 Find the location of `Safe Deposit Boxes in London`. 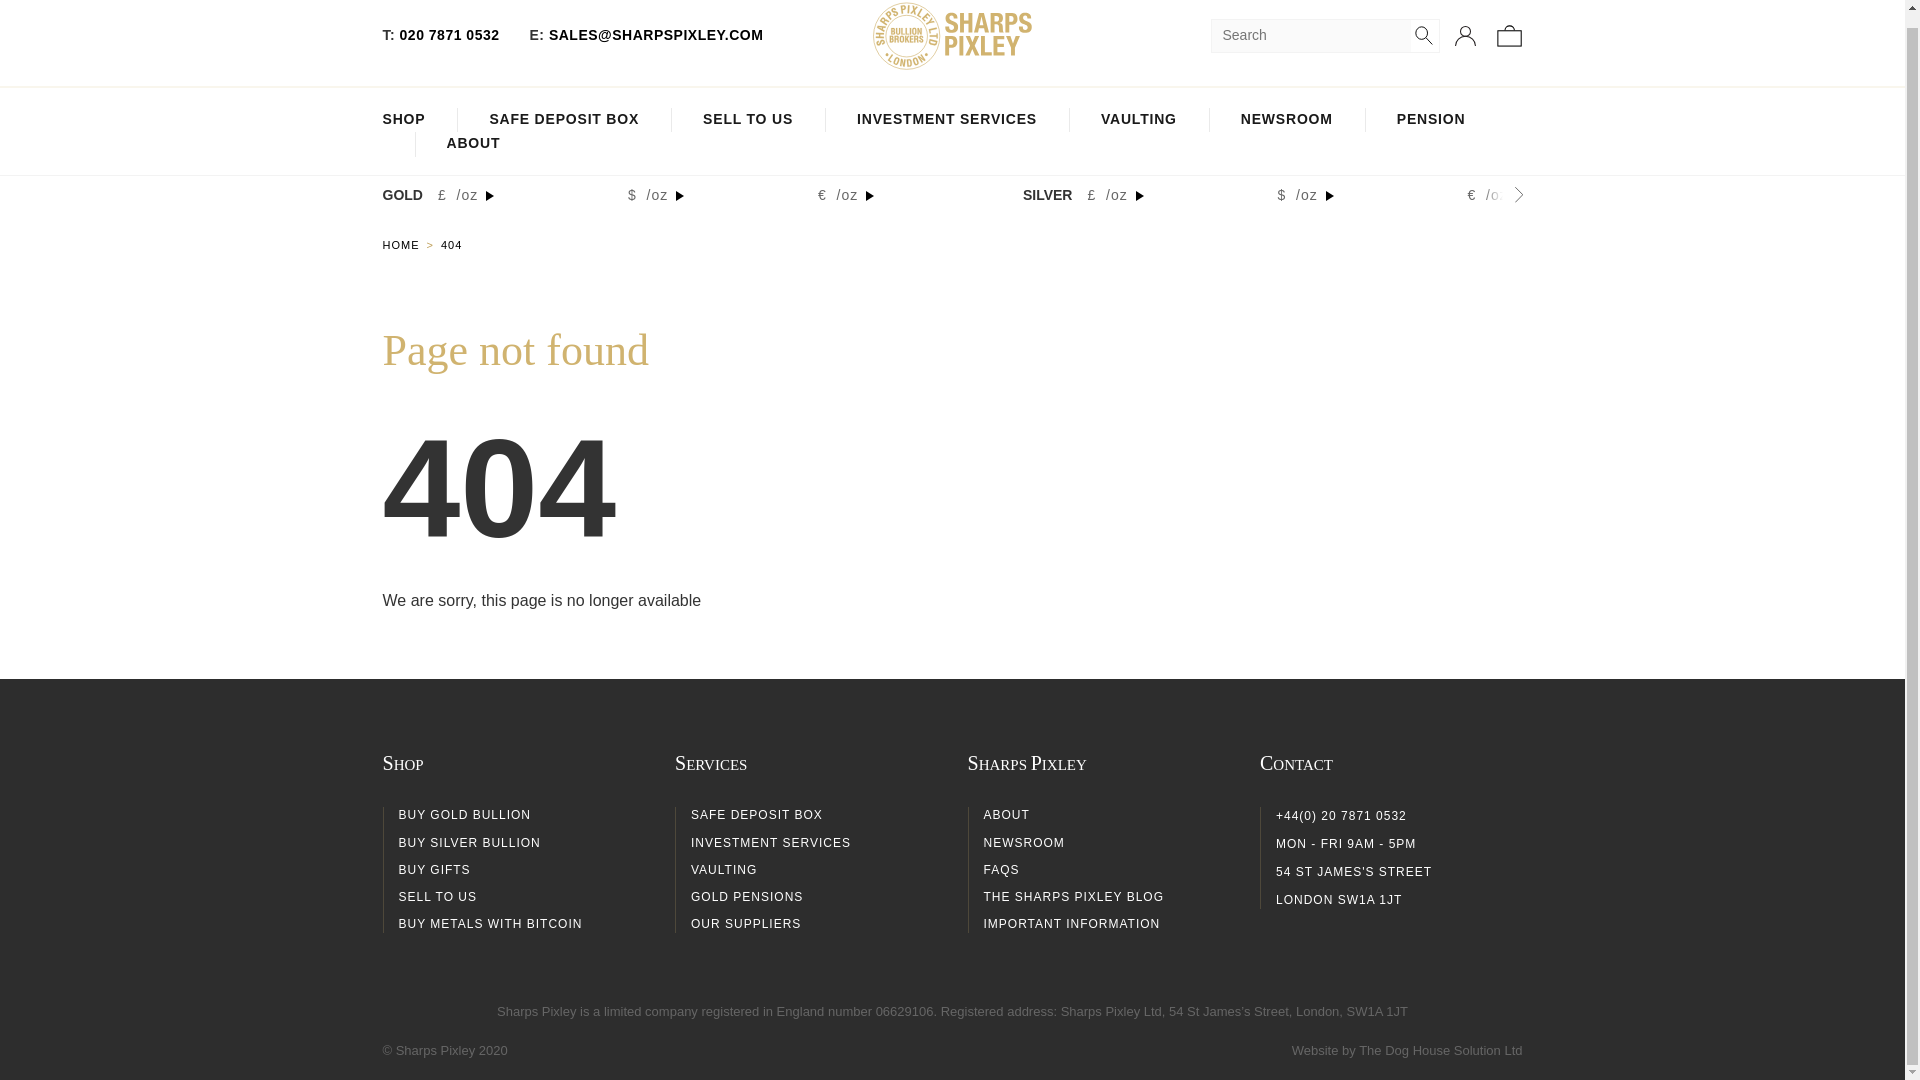

Safe Deposit Boxes in London is located at coordinates (564, 120).